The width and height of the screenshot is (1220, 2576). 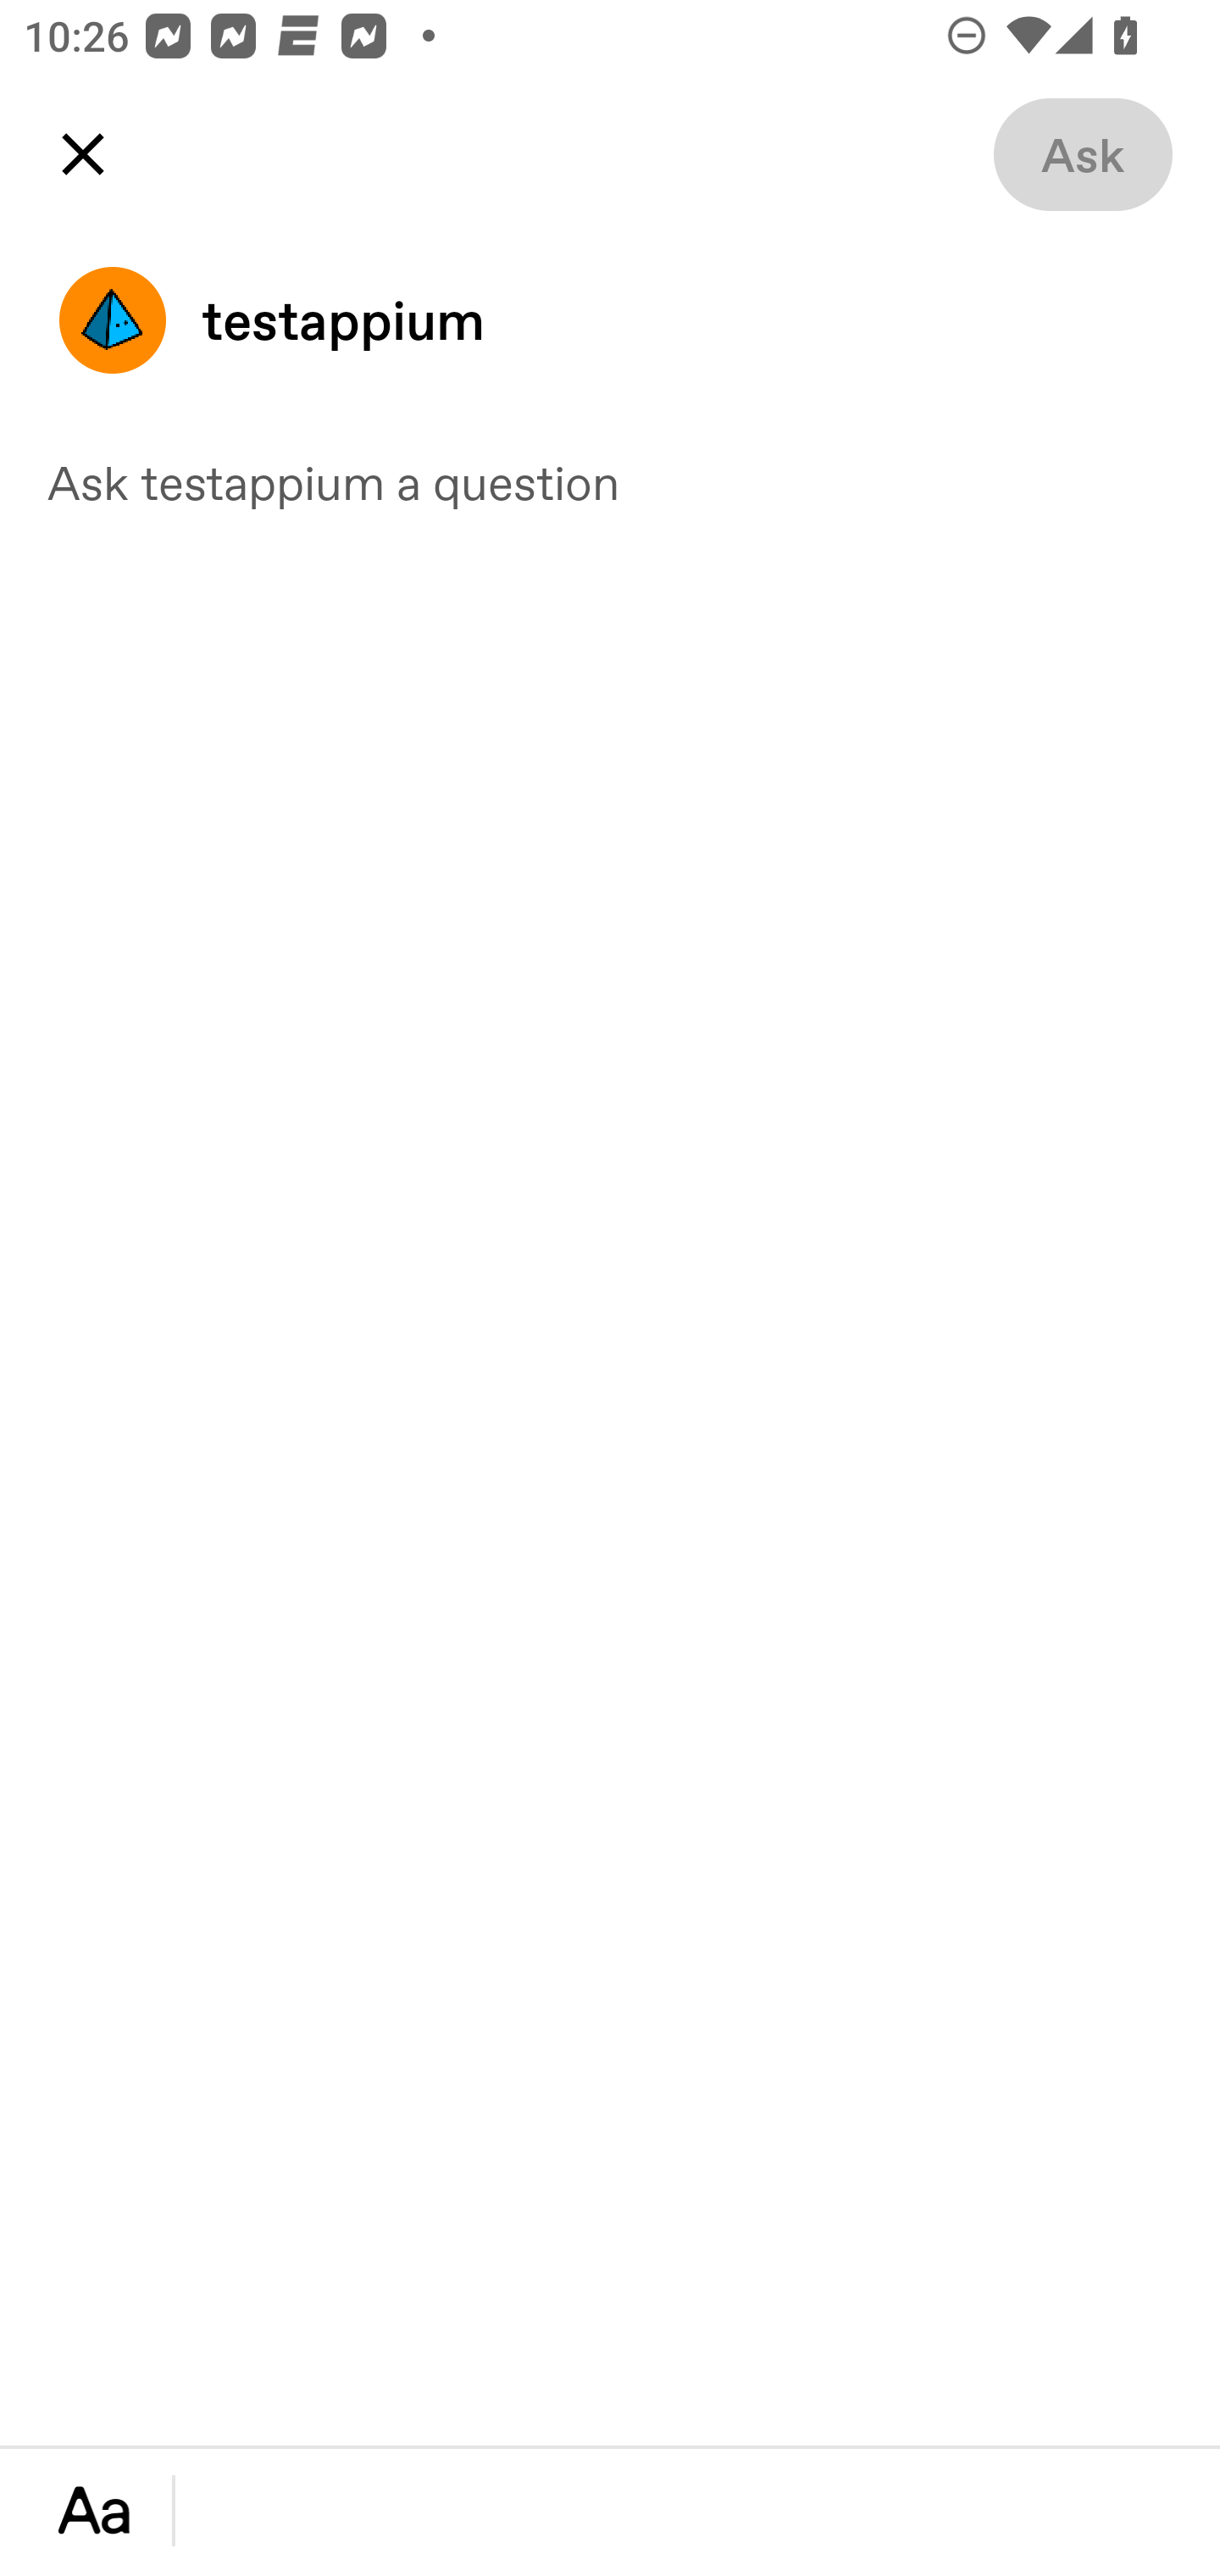 I want to click on Blog Selector testappium, so click(x=610, y=320).